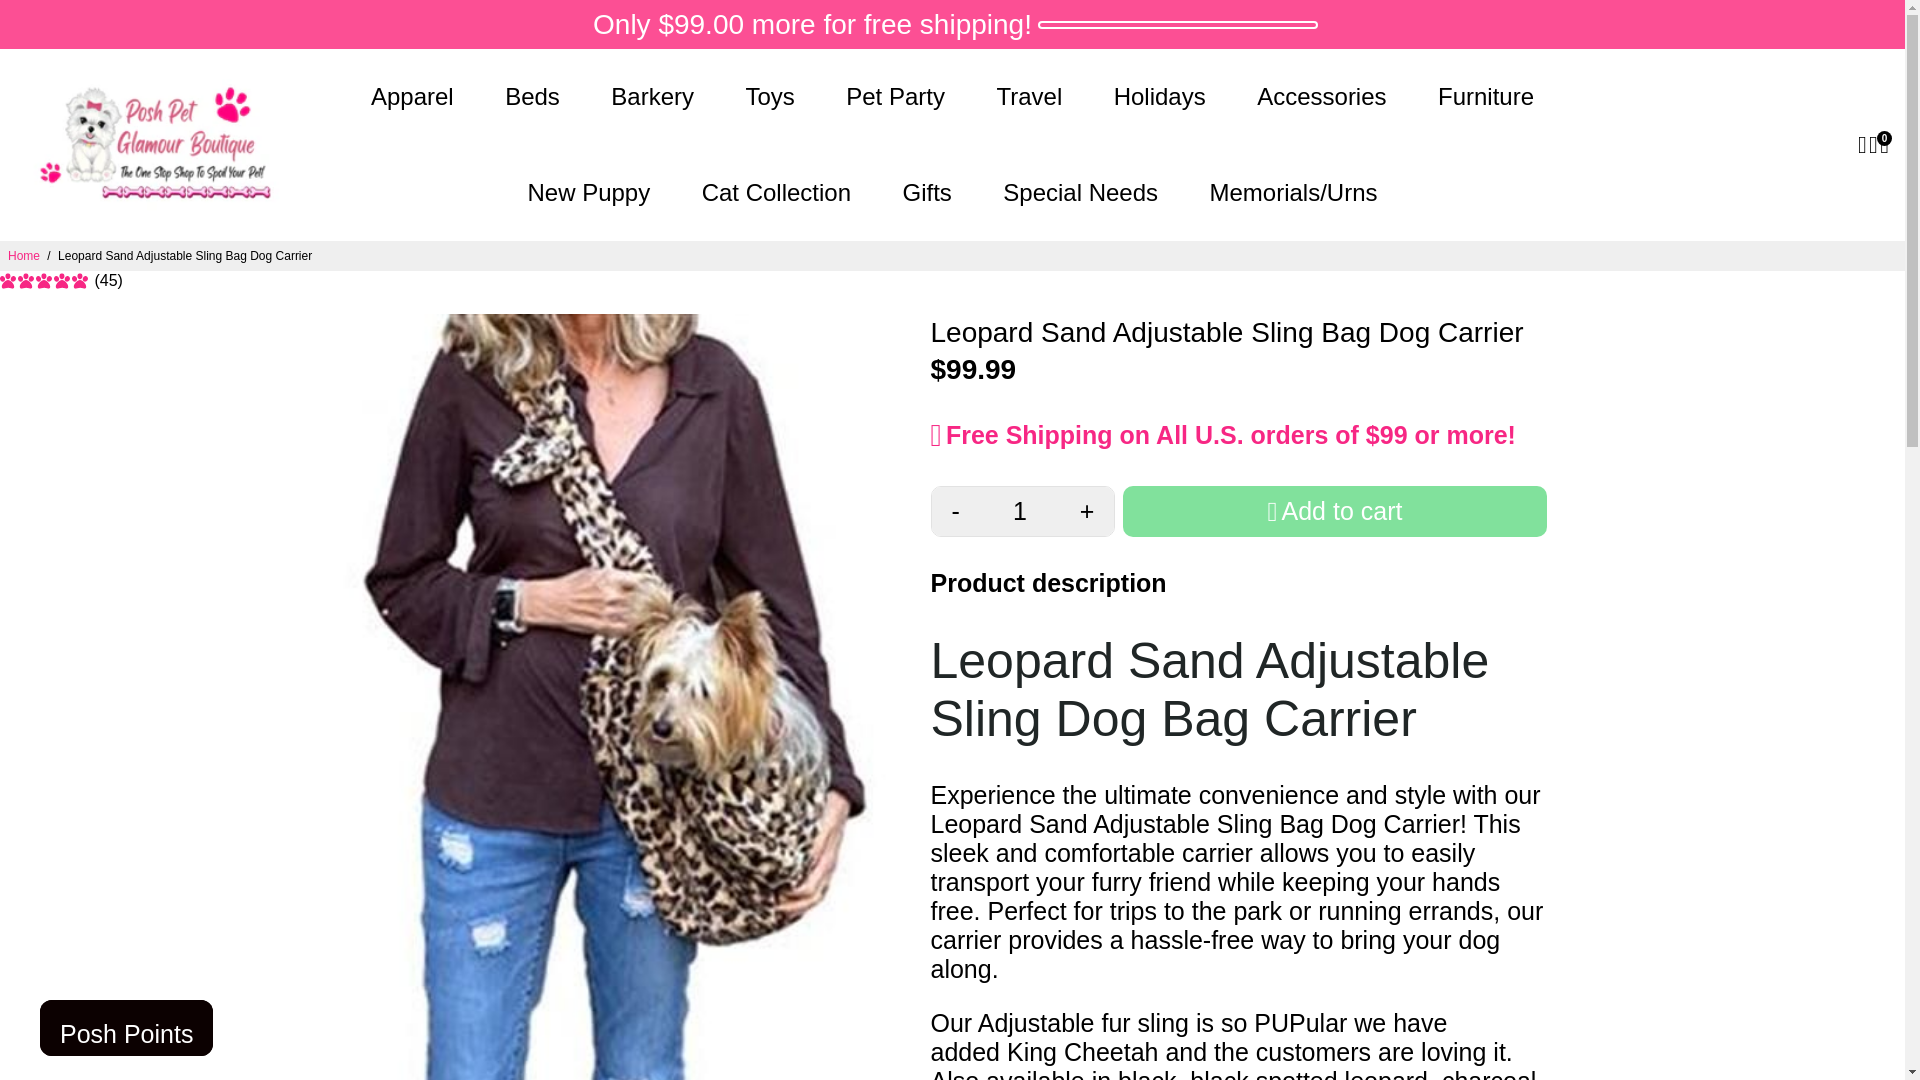 This screenshot has height=1080, width=1920. Describe the element at coordinates (926, 192) in the screenshot. I see `Gifts` at that location.